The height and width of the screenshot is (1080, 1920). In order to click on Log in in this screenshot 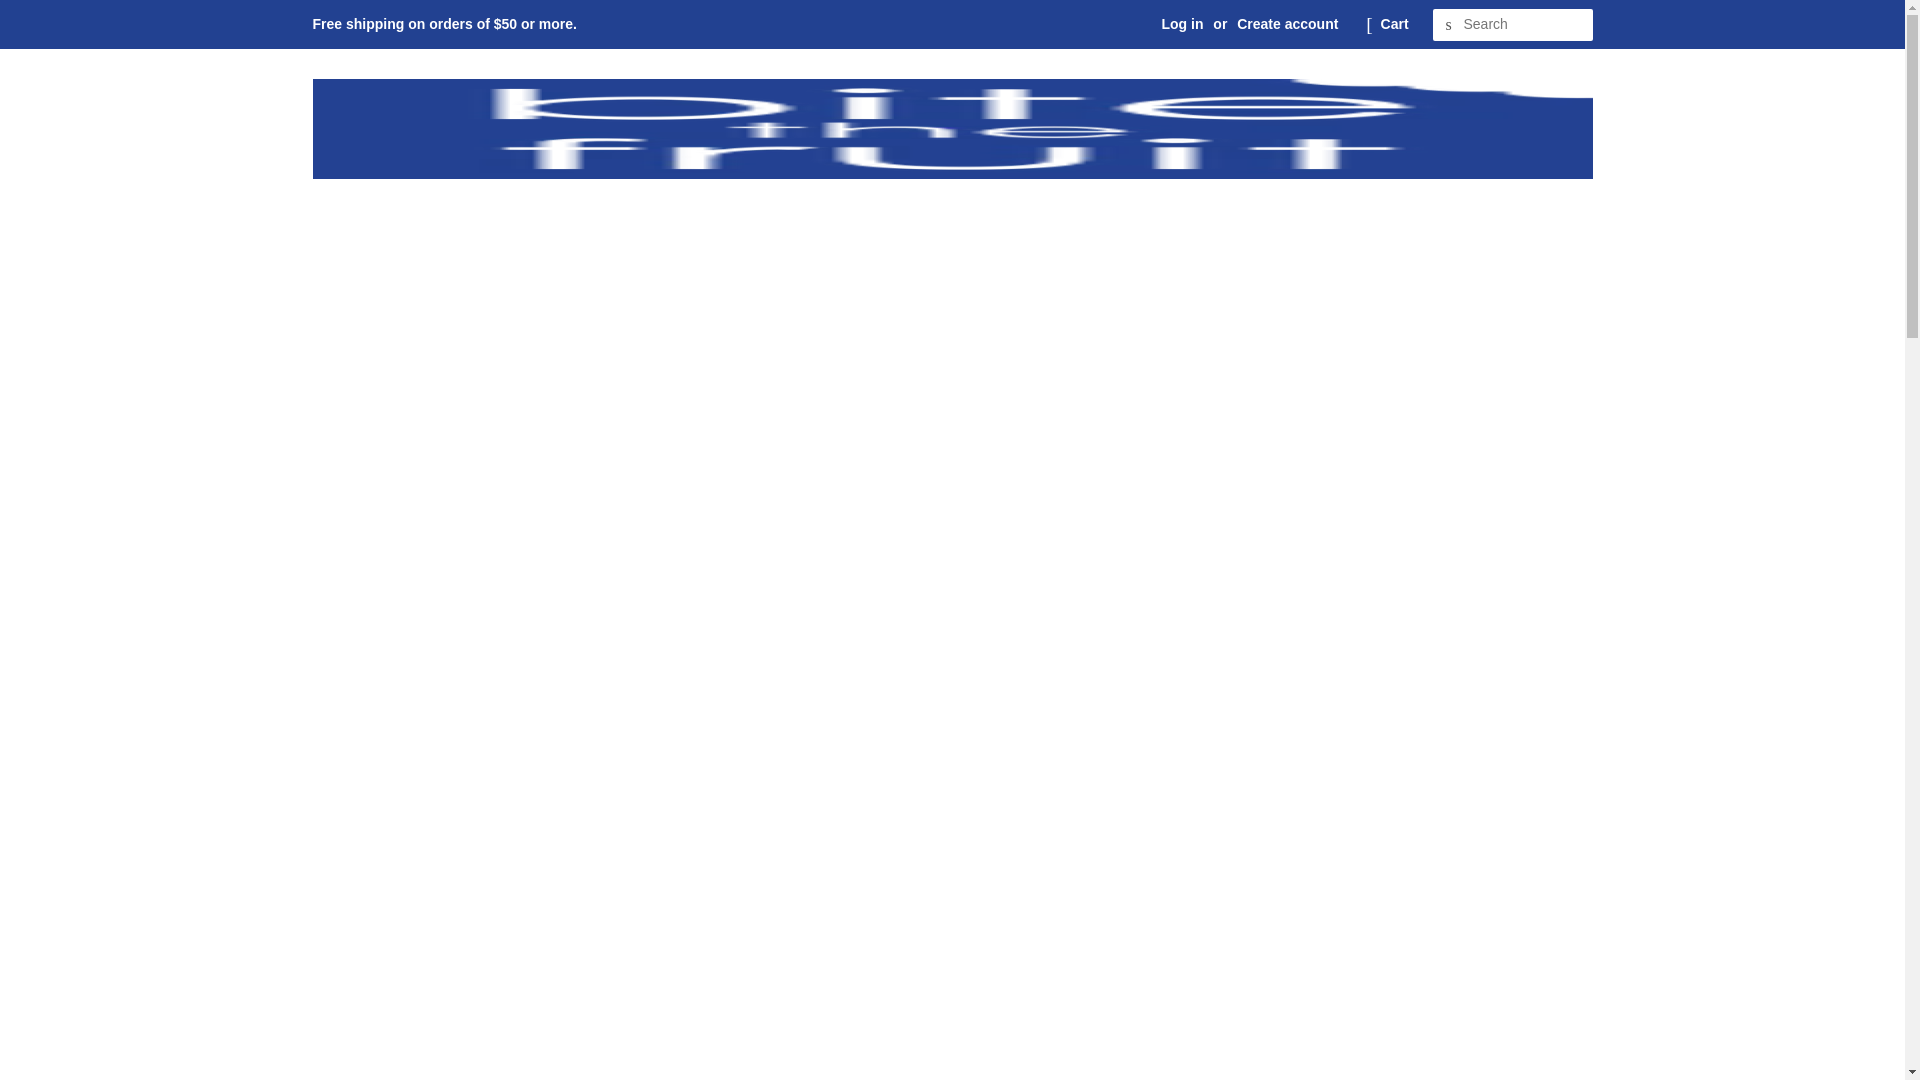, I will do `click(1182, 24)`.